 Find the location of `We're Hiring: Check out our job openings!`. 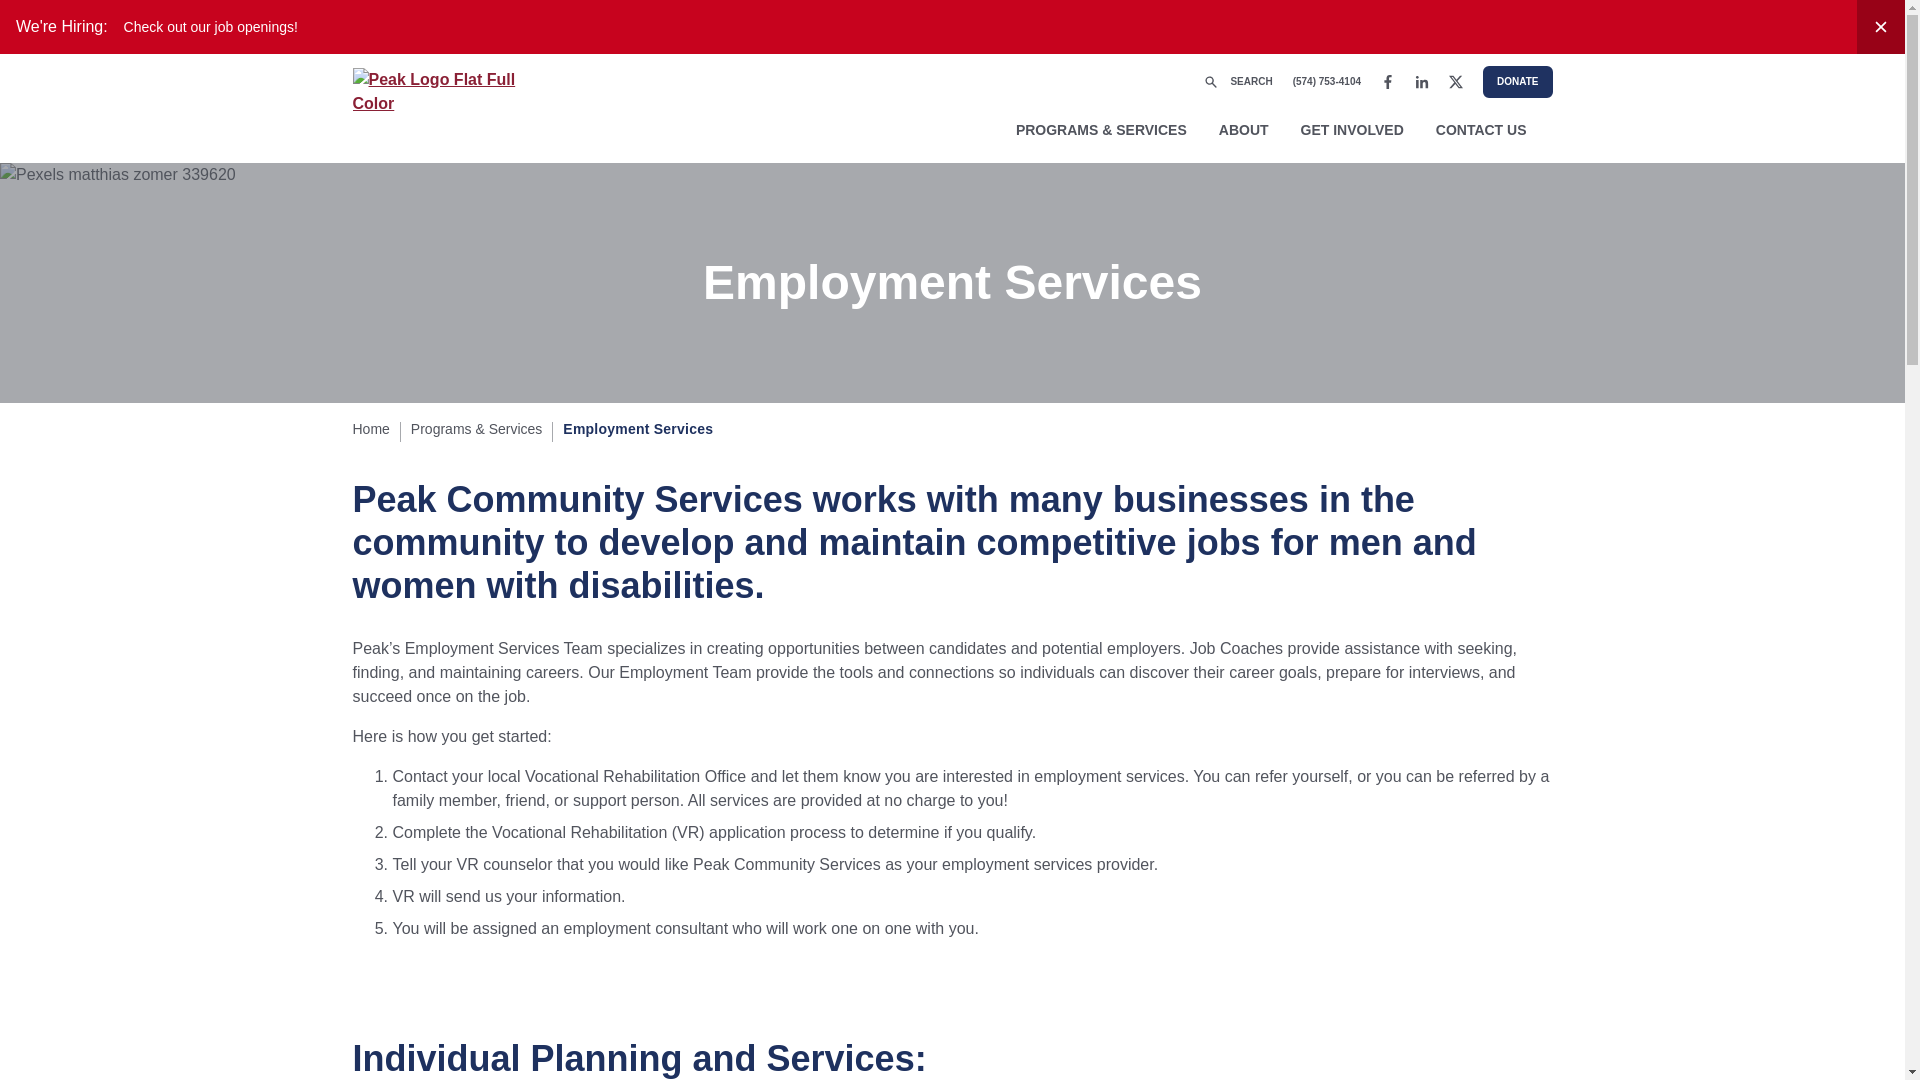

We're Hiring: Check out our job openings! is located at coordinates (928, 27).